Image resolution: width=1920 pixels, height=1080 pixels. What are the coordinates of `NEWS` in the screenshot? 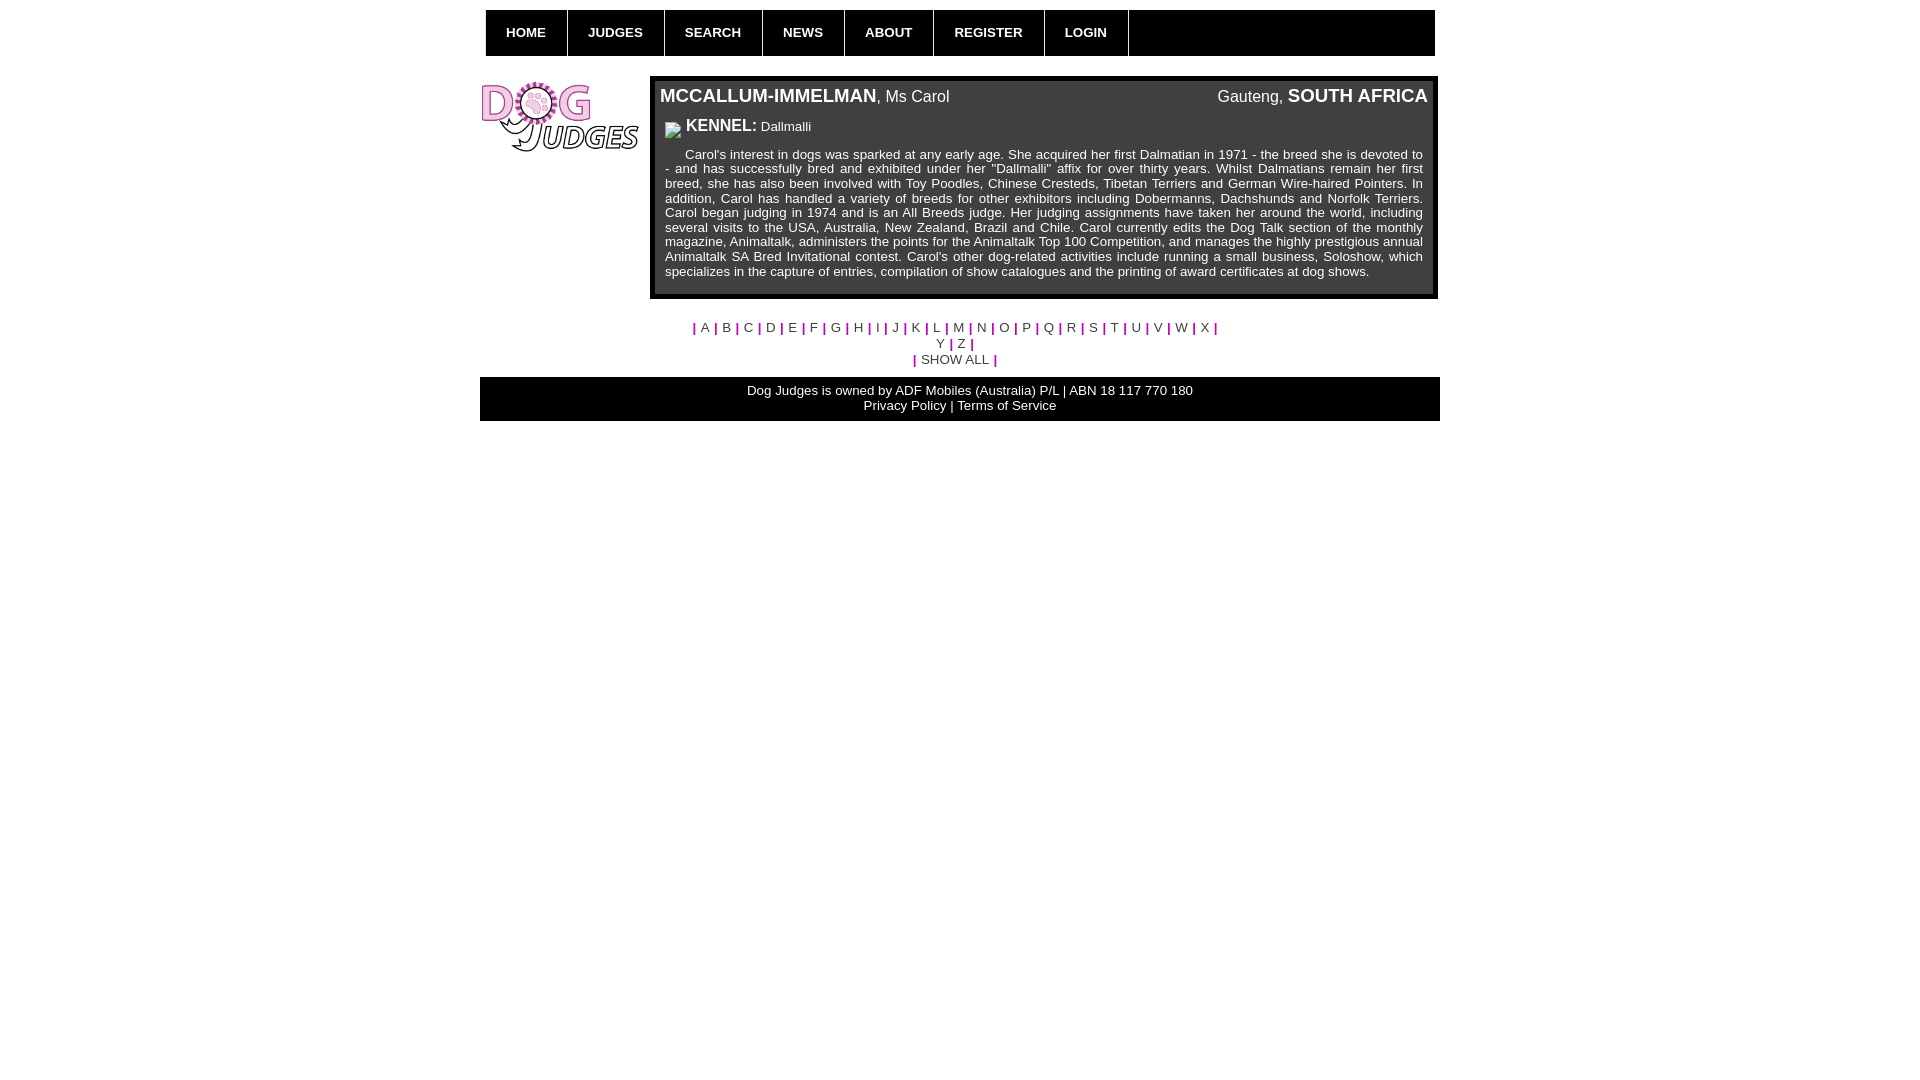 It's located at (802, 32).